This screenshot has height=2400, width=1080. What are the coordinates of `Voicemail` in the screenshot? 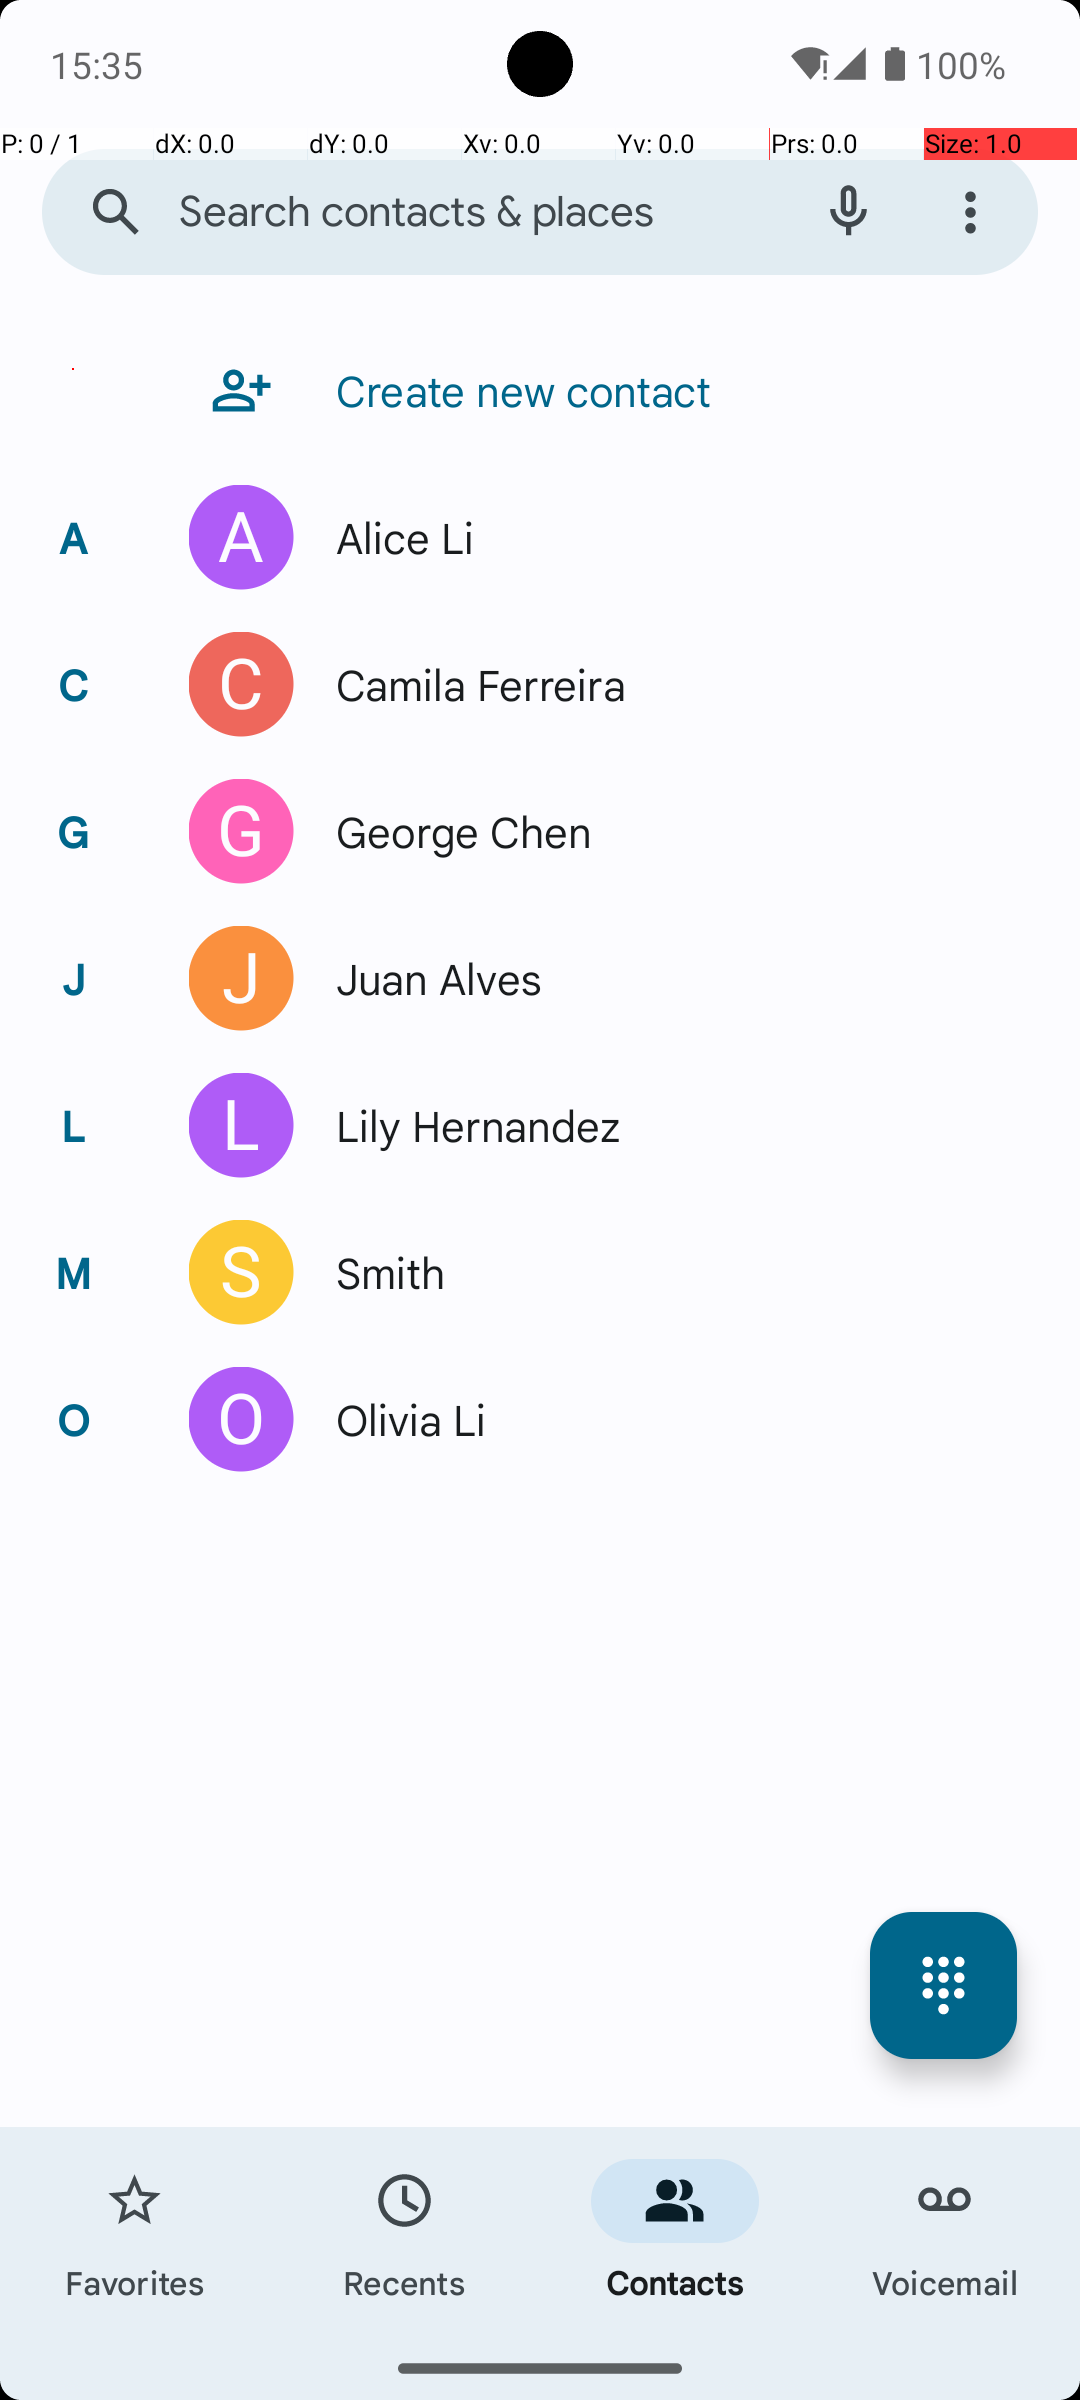 It's located at (945, 2232).